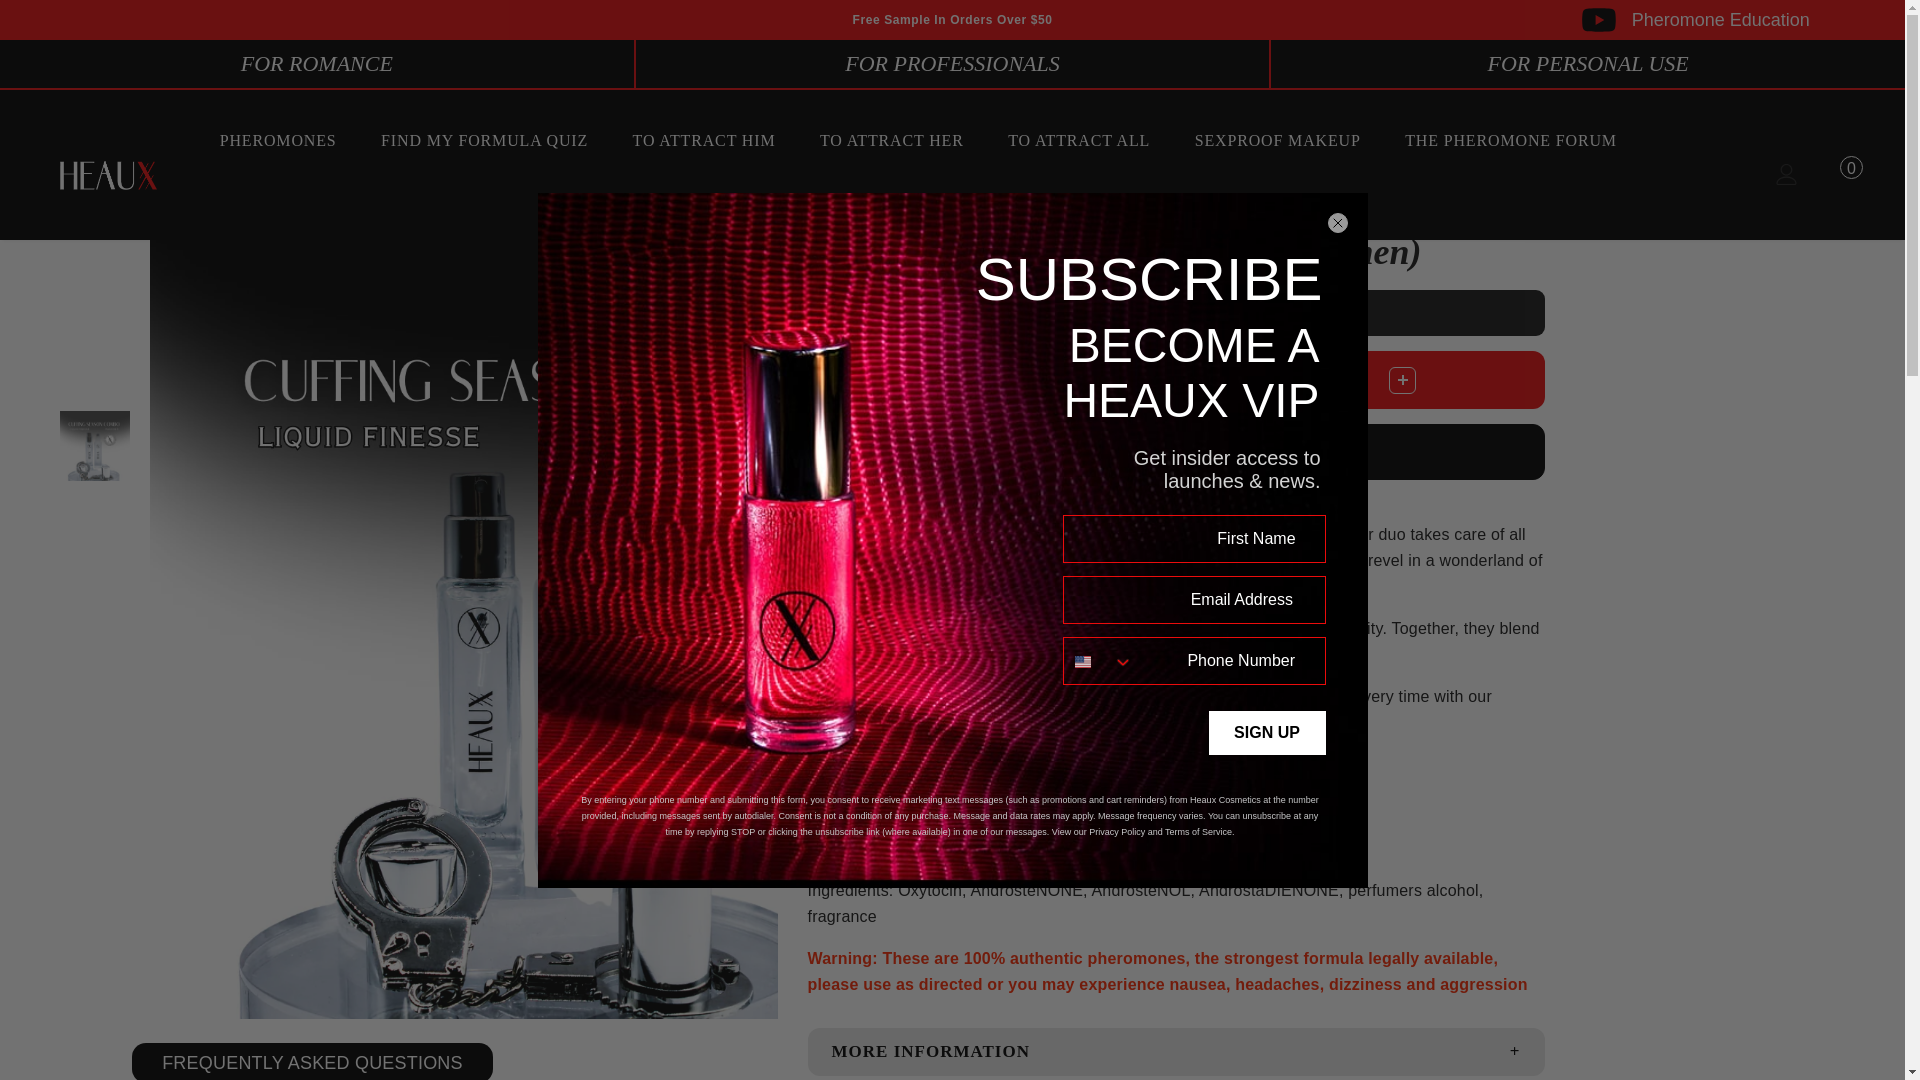 The width and height of the screenshot is (1920, 1080). What do you see at coordinates (704, 146) in the screenshot?
I see `TO ATTRACT HIM` at bounding box center [704, 146].